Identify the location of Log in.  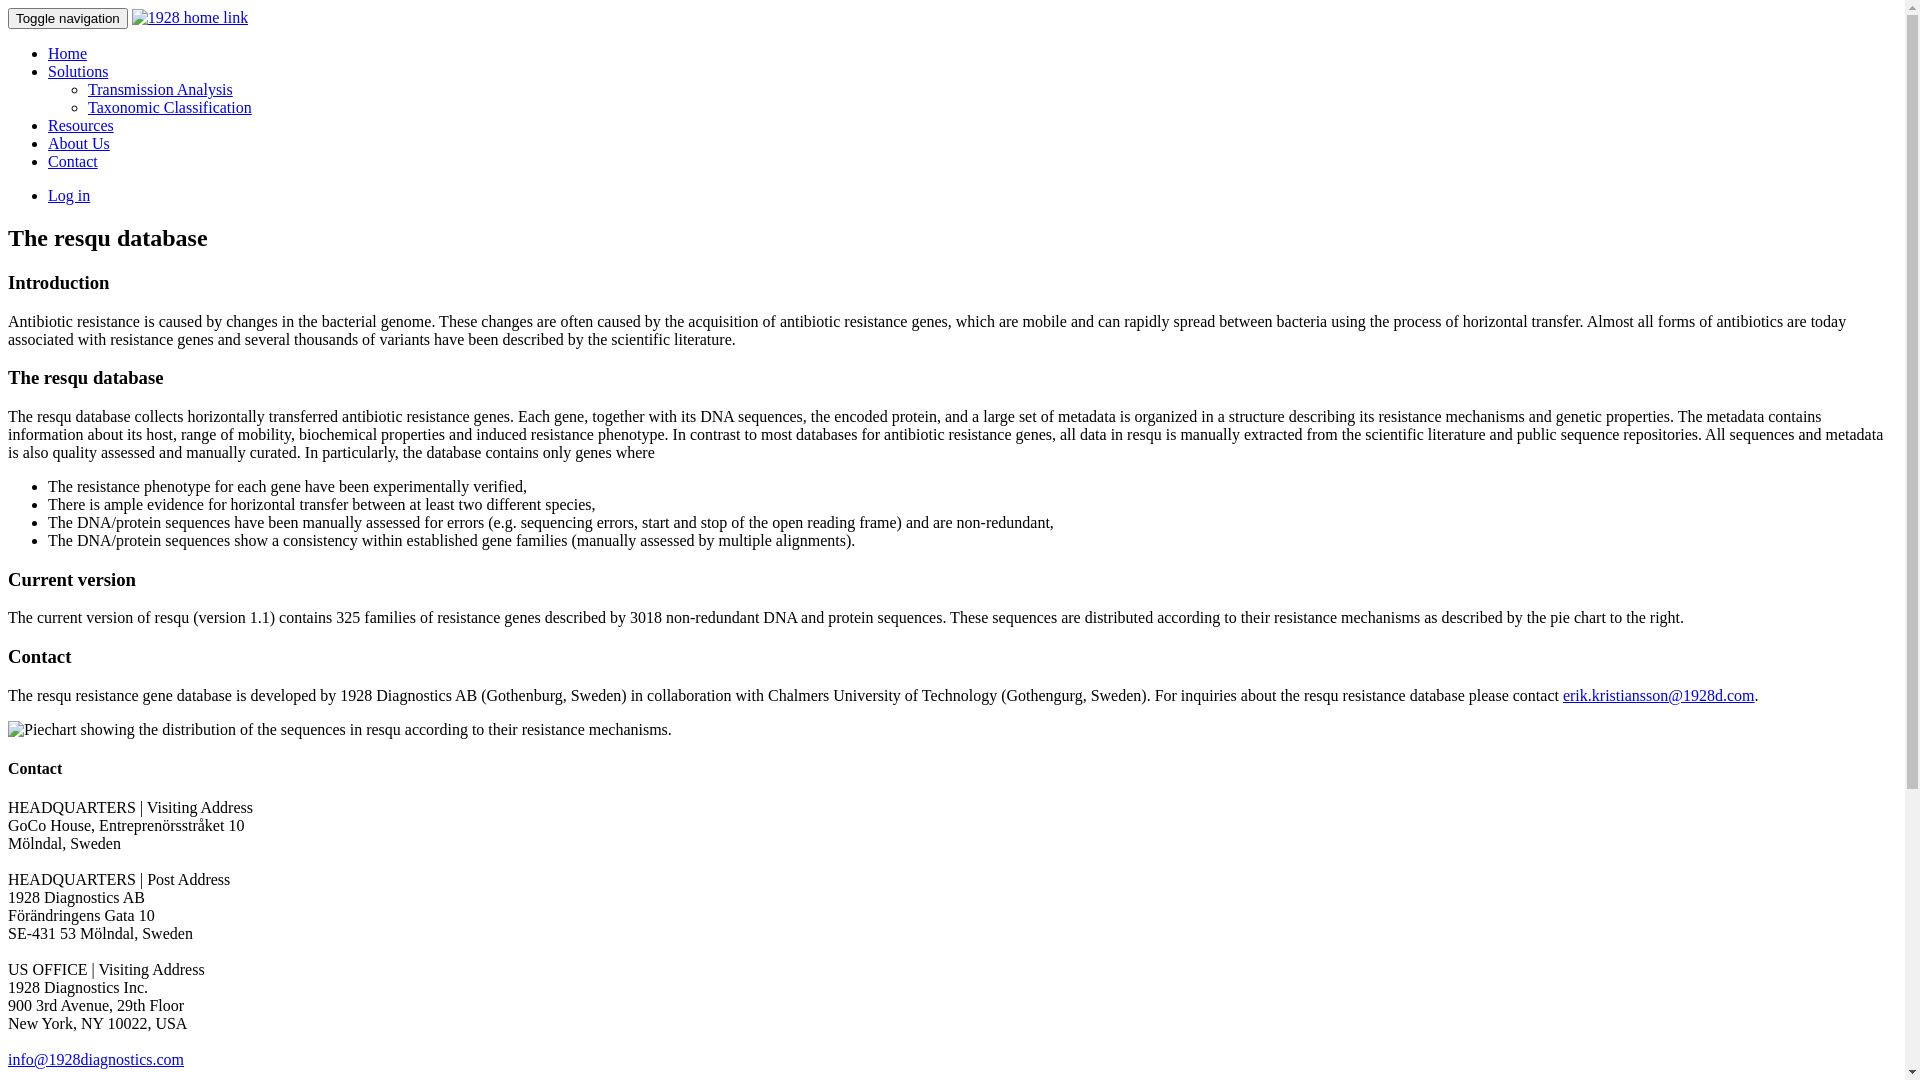
(69, 195).